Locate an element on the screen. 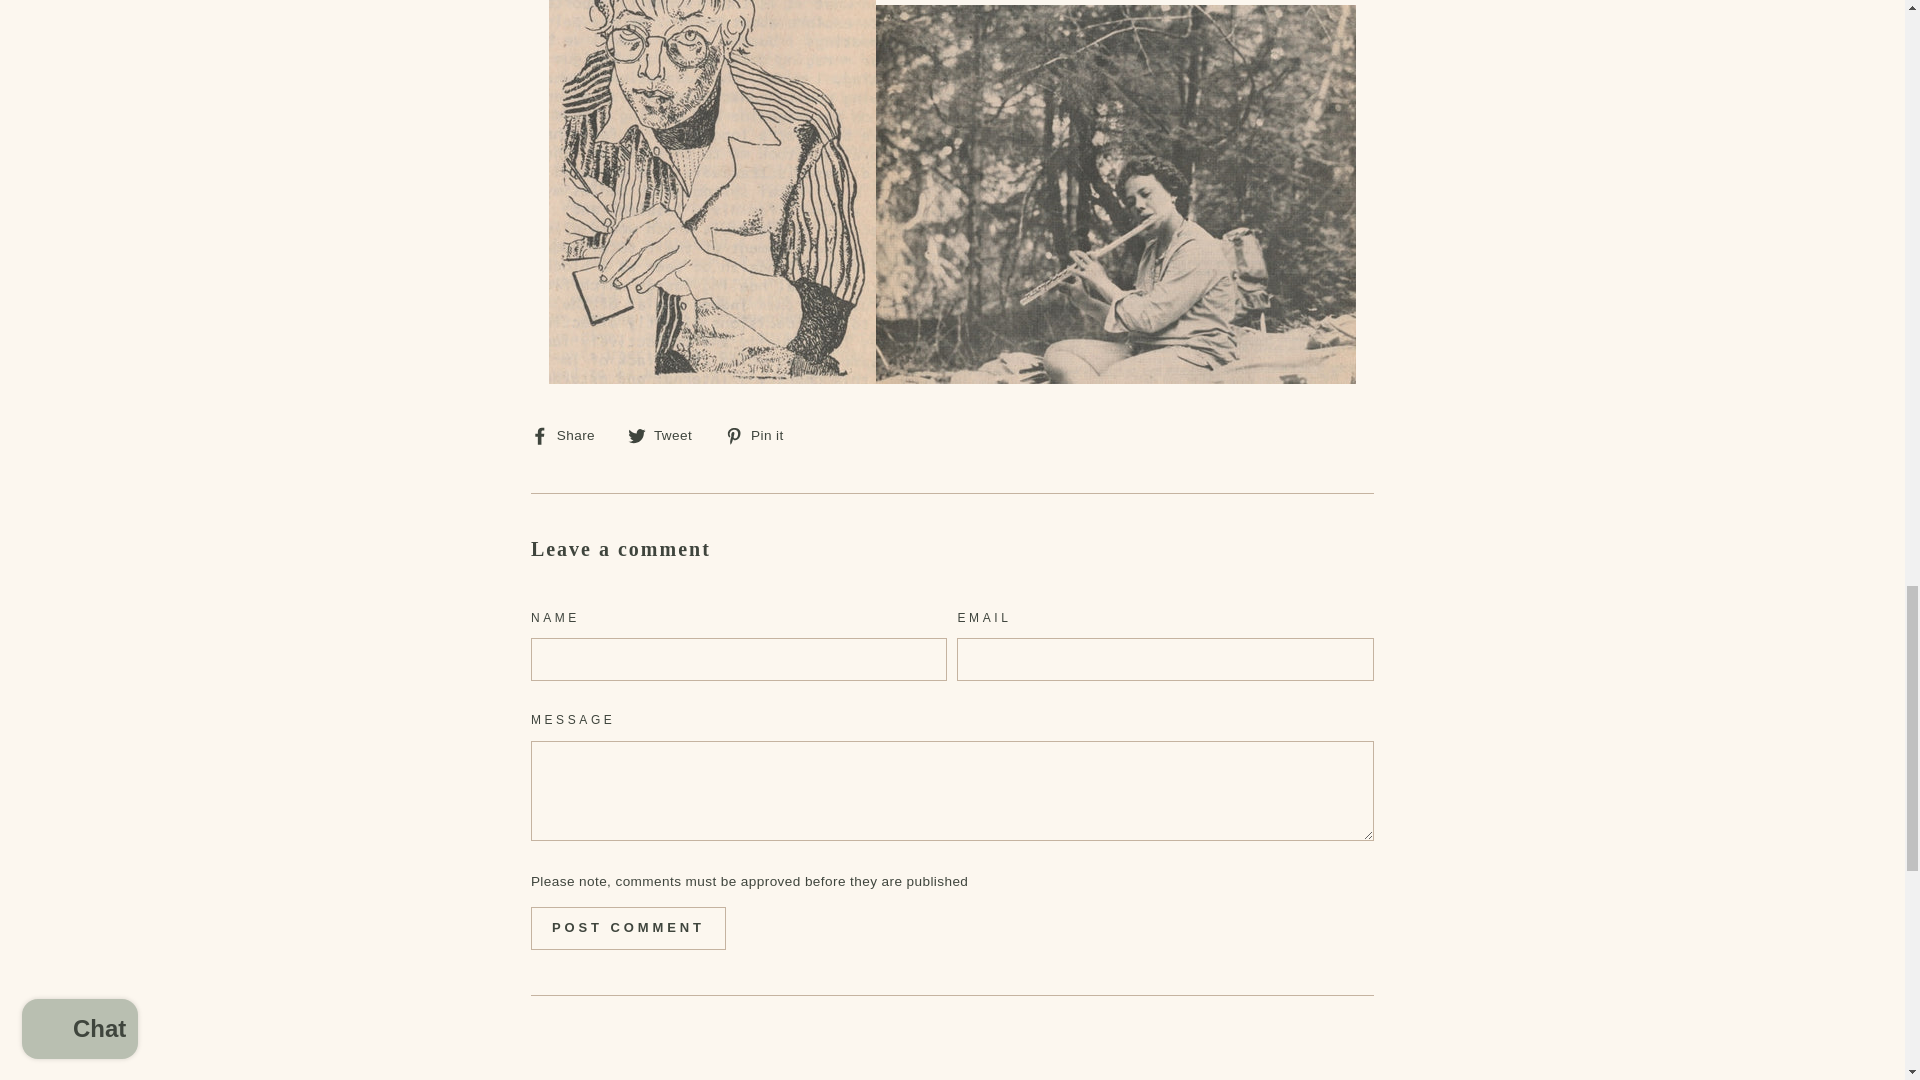 Image resolution: width=1920 pixels, height=1080 pixels. Tweet on Twitter is located at coordinates (666, 435).